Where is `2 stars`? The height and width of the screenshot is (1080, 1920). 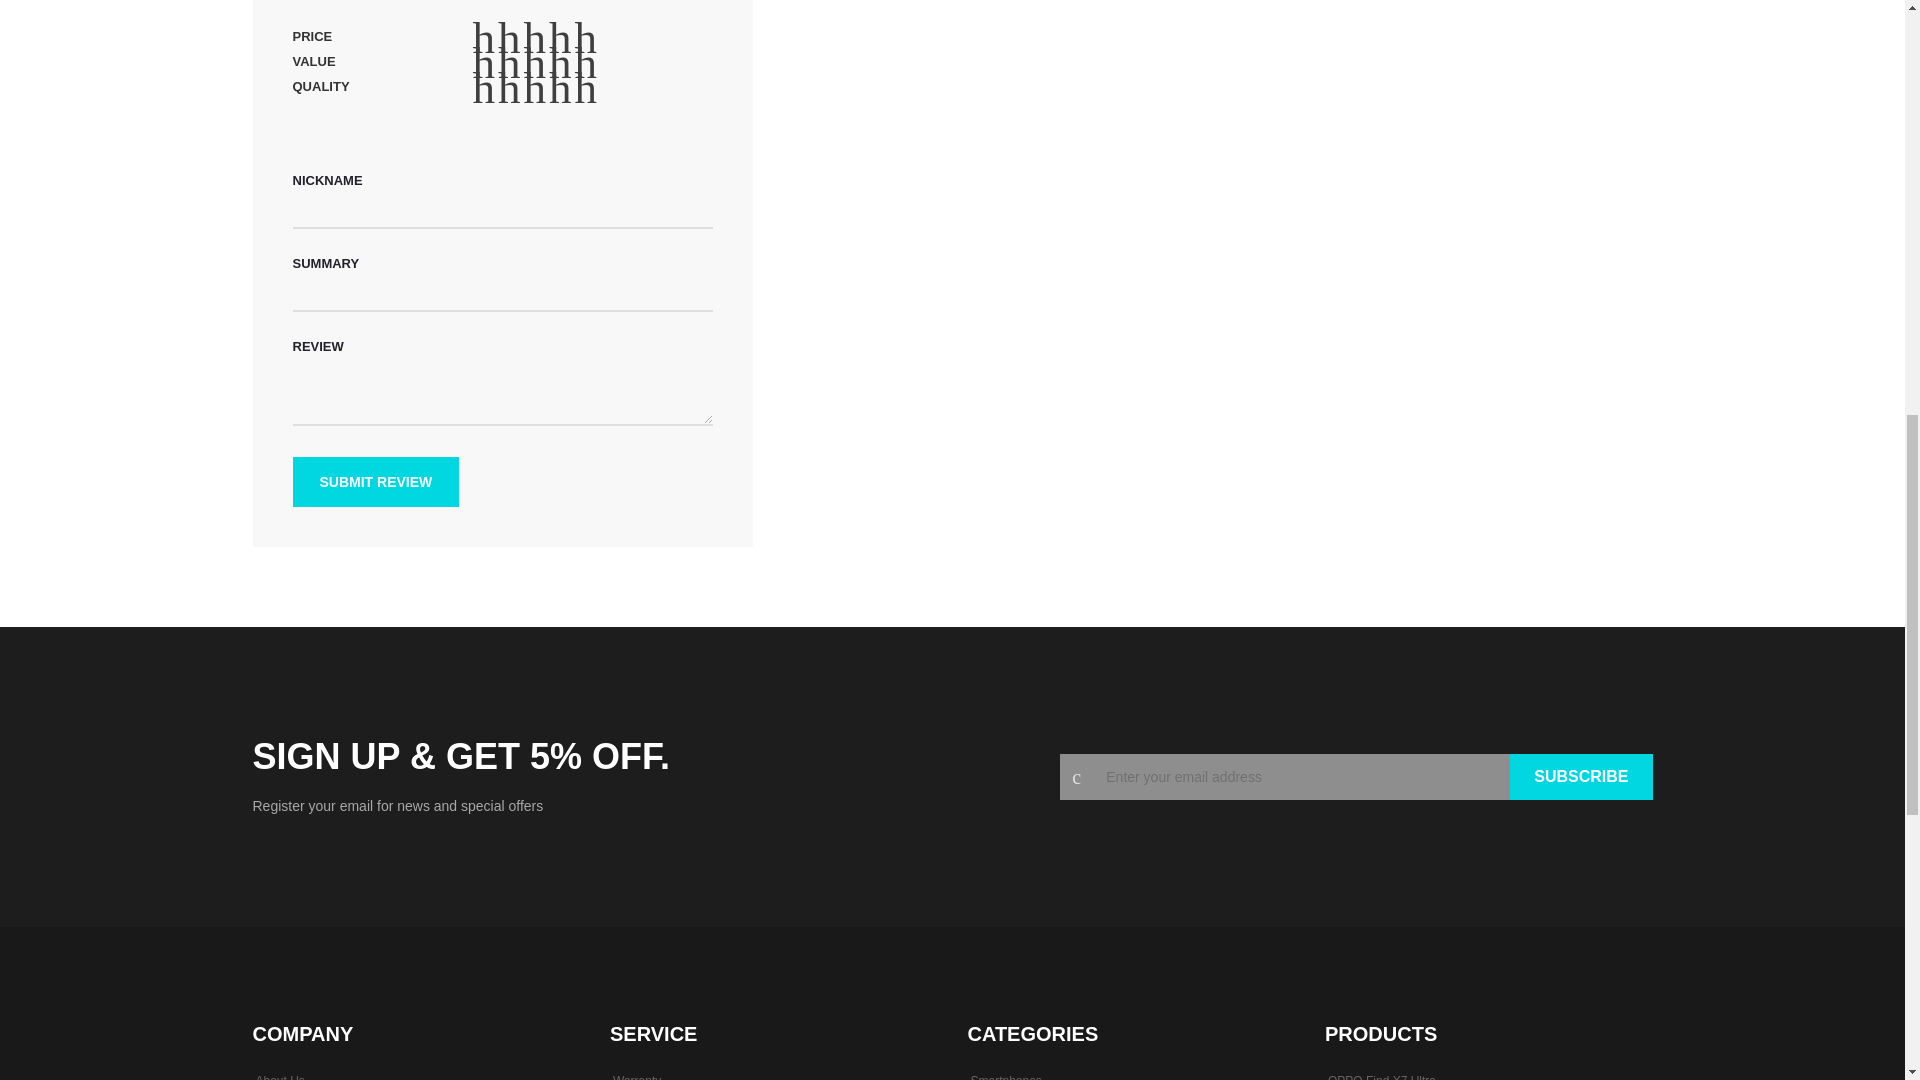 2 stars is located at coordinates (497, 88).